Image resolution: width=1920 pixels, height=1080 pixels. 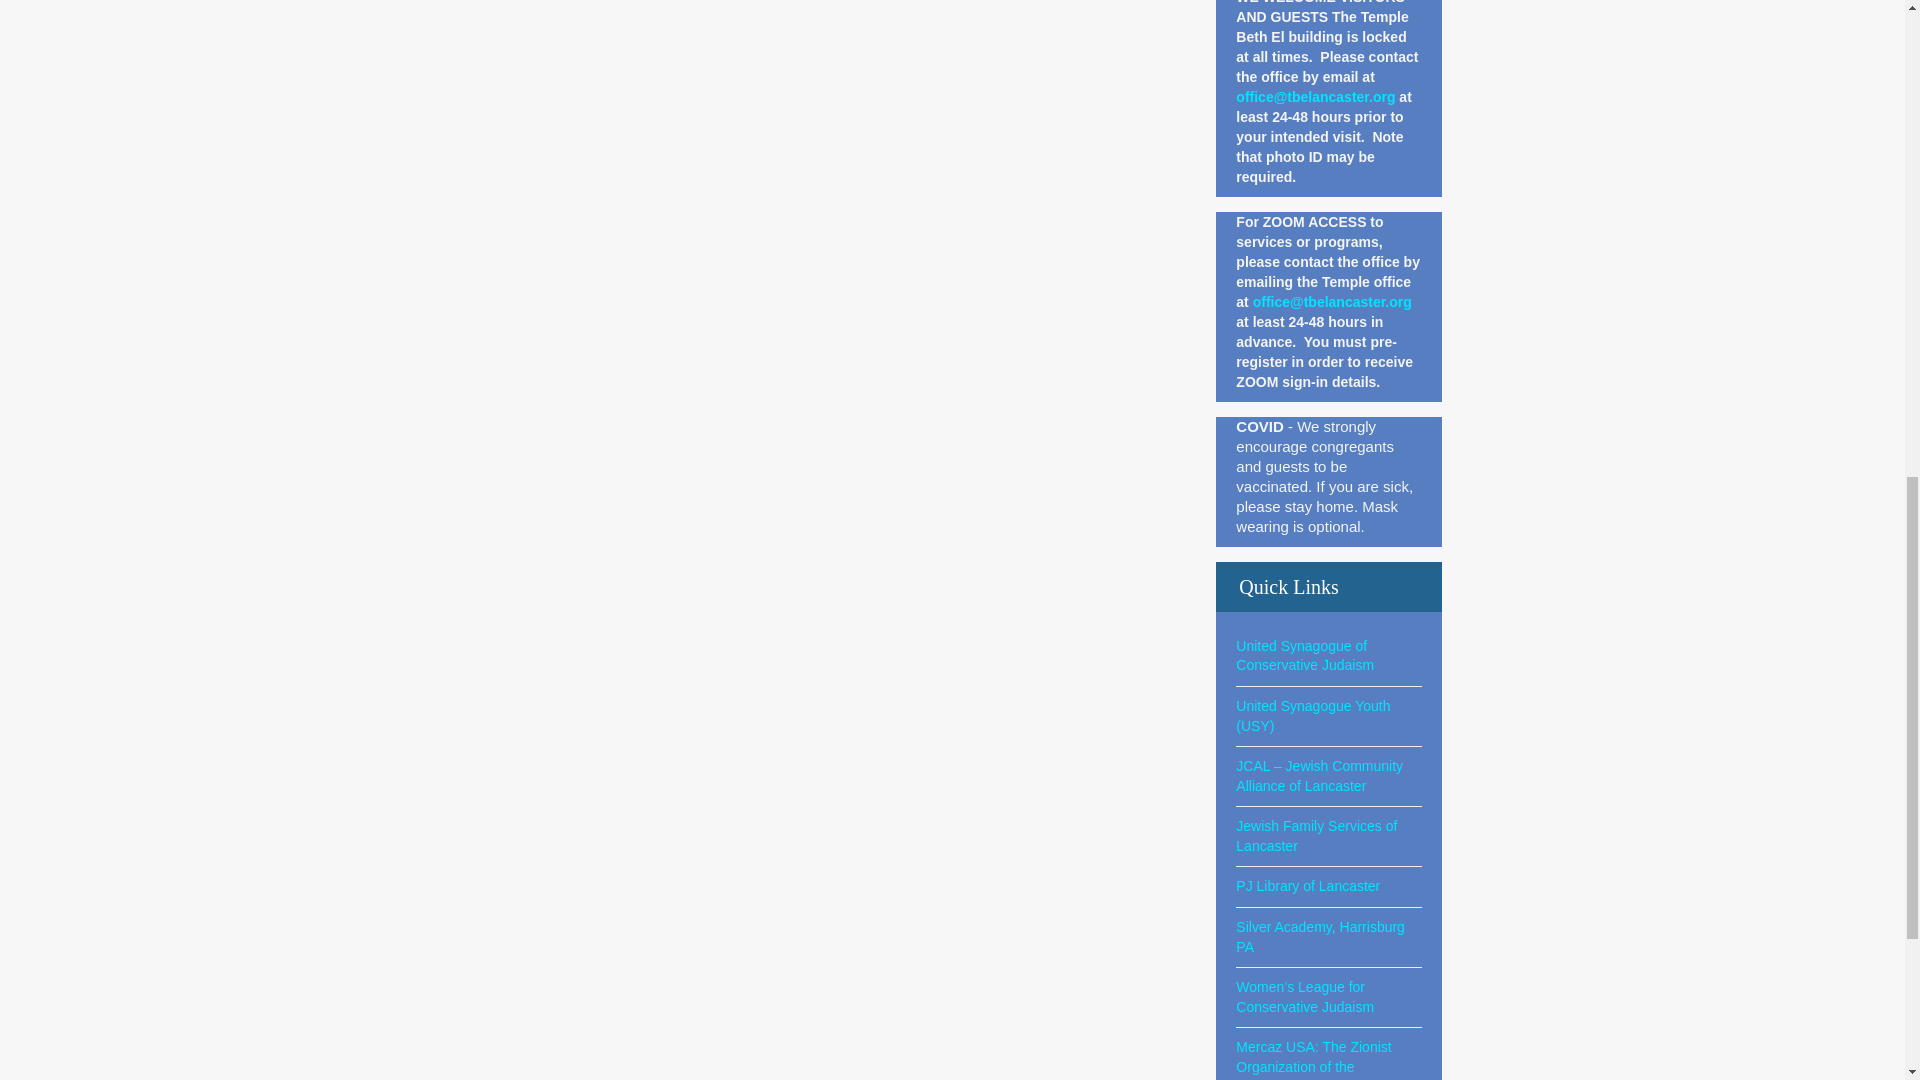 What do you see at coordinates (1305, 656) in the screenshot?
I see `United Synagogue of Conservative Judaism` at bounding box center [1305, 656].